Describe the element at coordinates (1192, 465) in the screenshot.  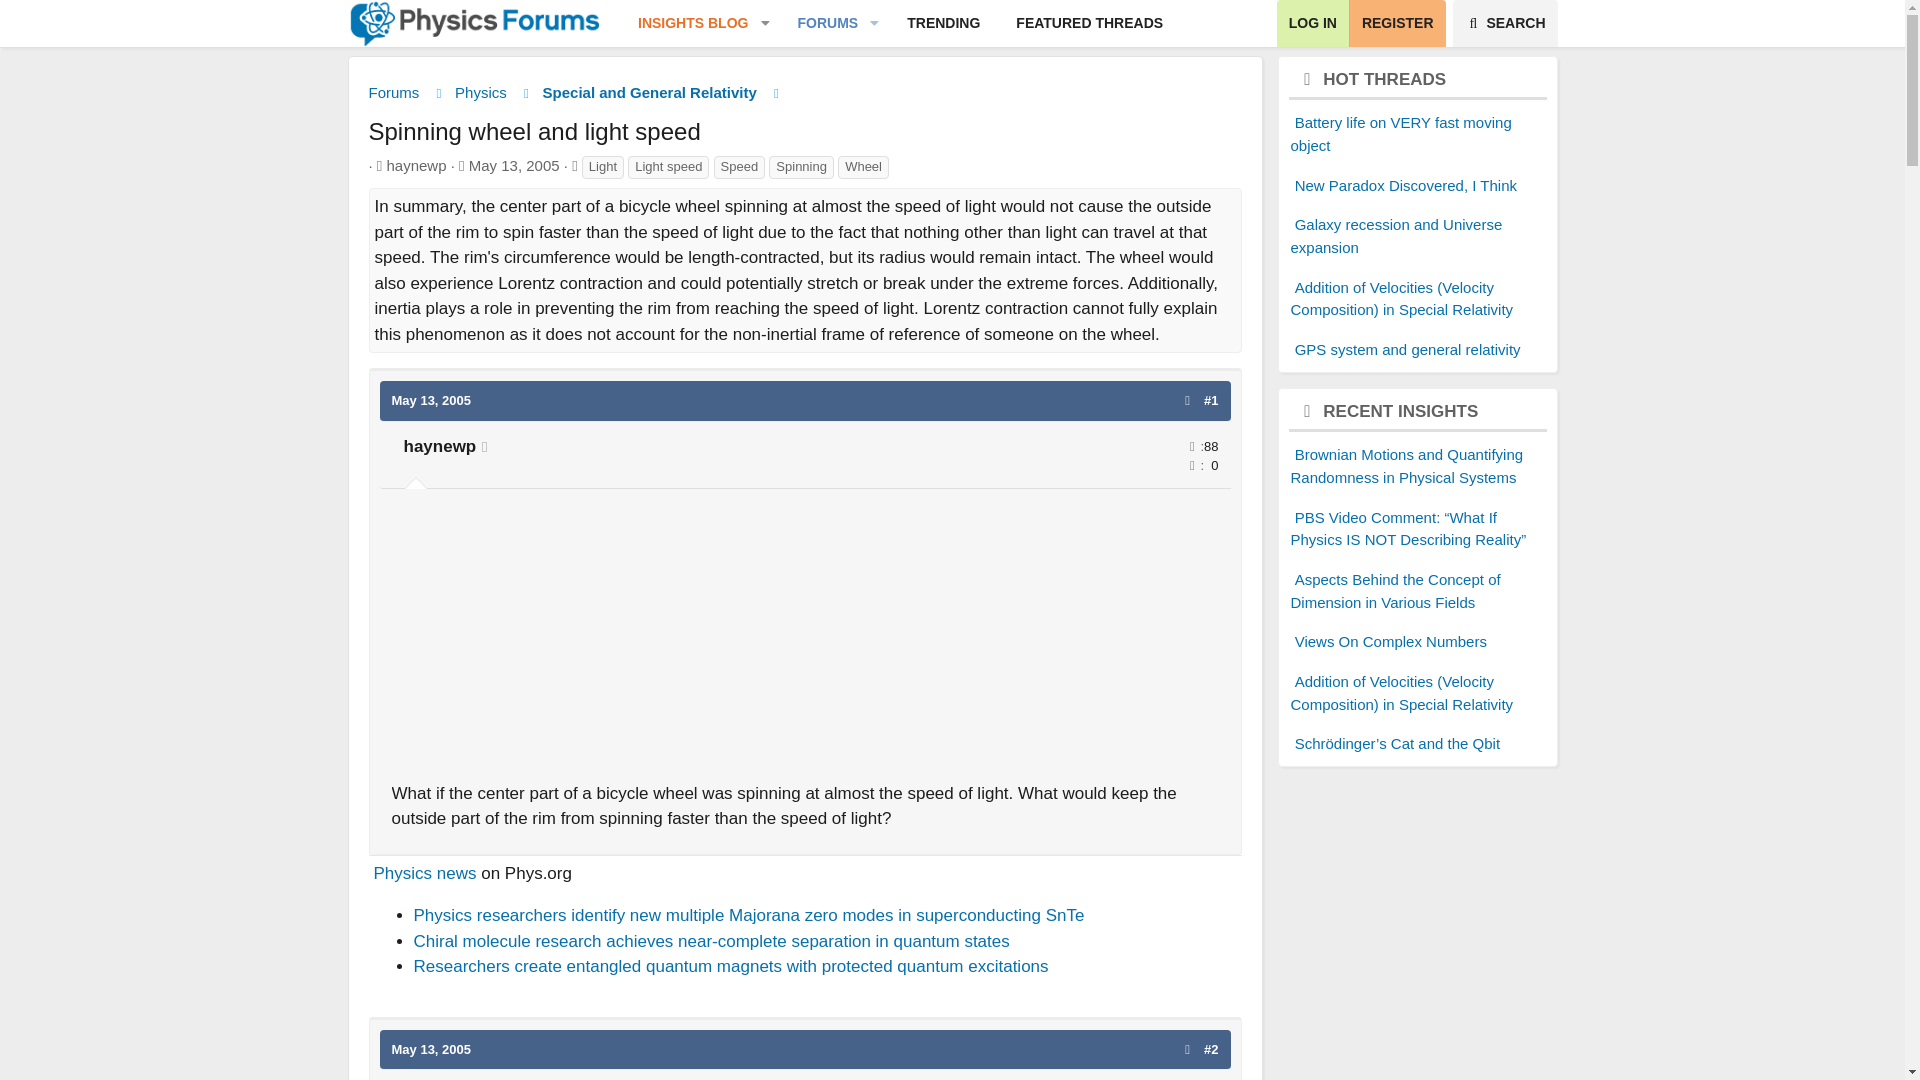
I see `SEARCH` at that location.